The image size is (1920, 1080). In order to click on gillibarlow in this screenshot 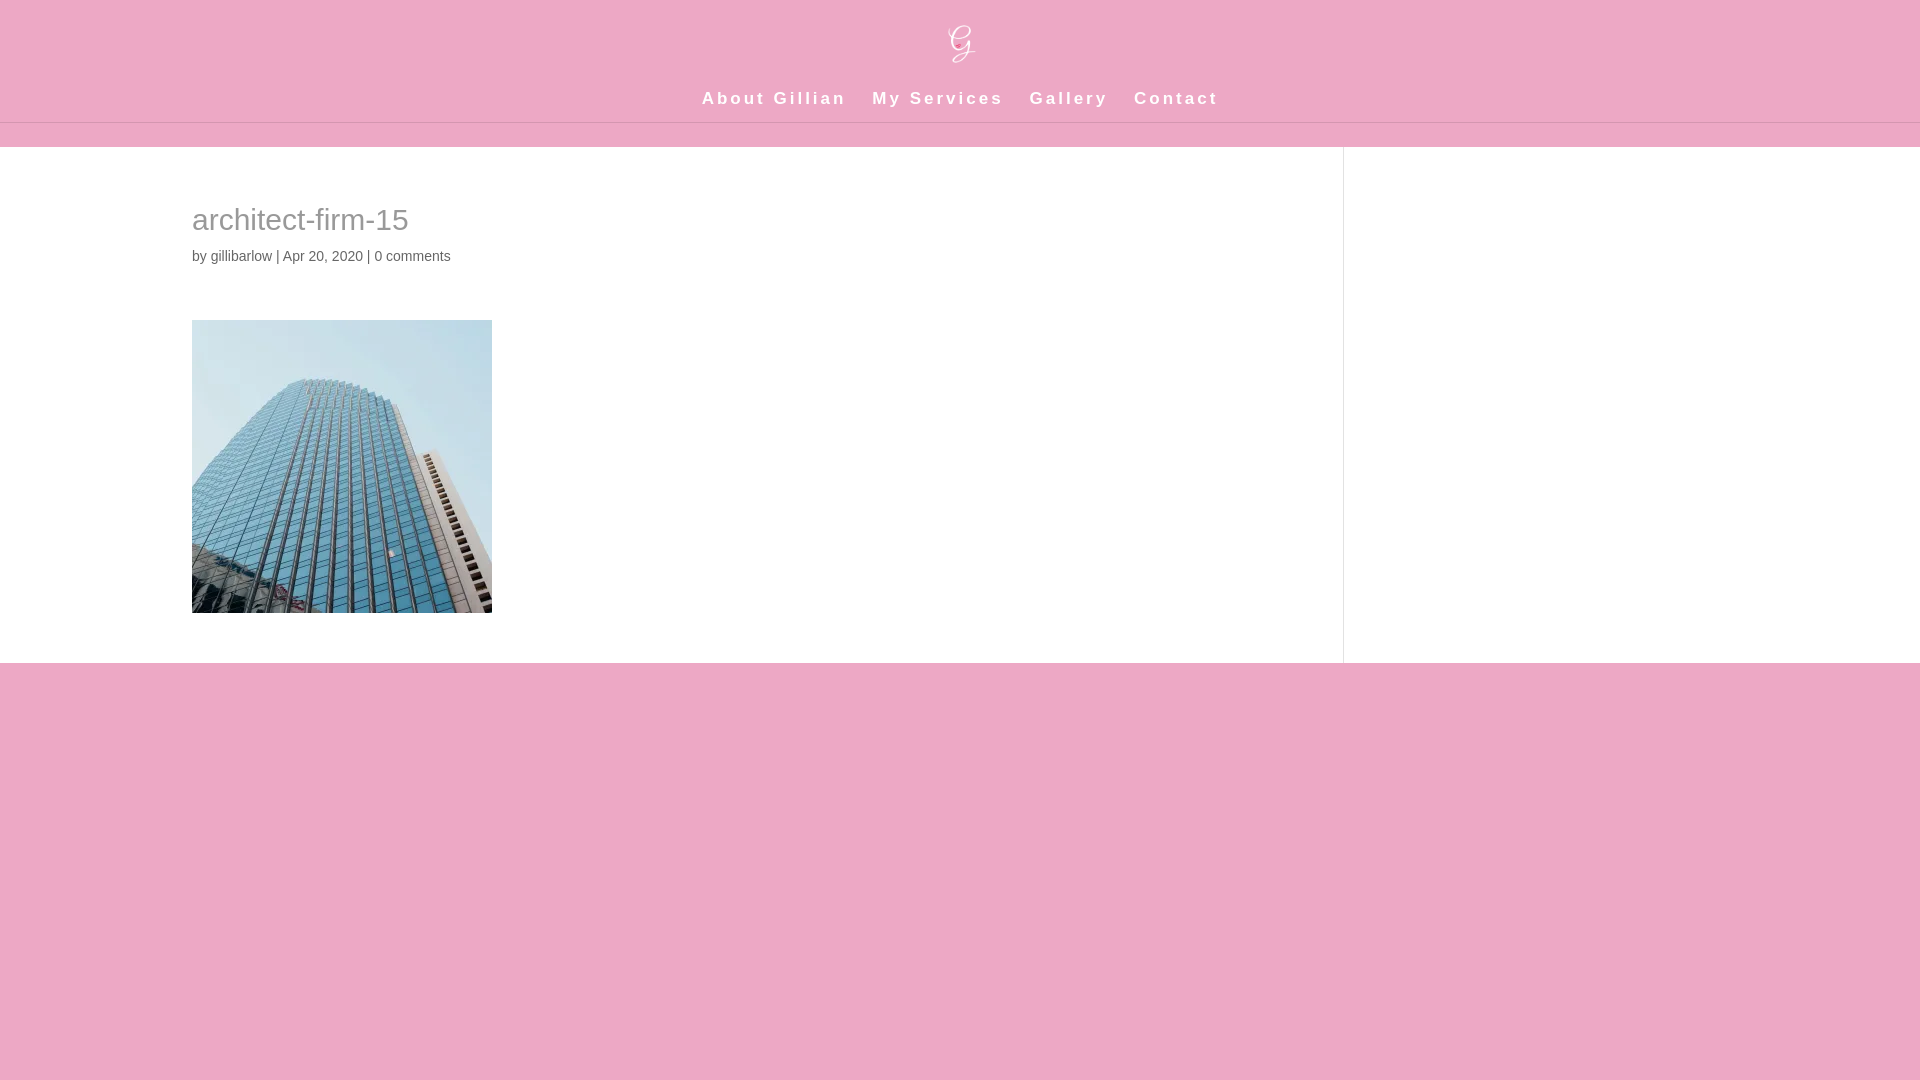, I will do `click(242, 256)`.